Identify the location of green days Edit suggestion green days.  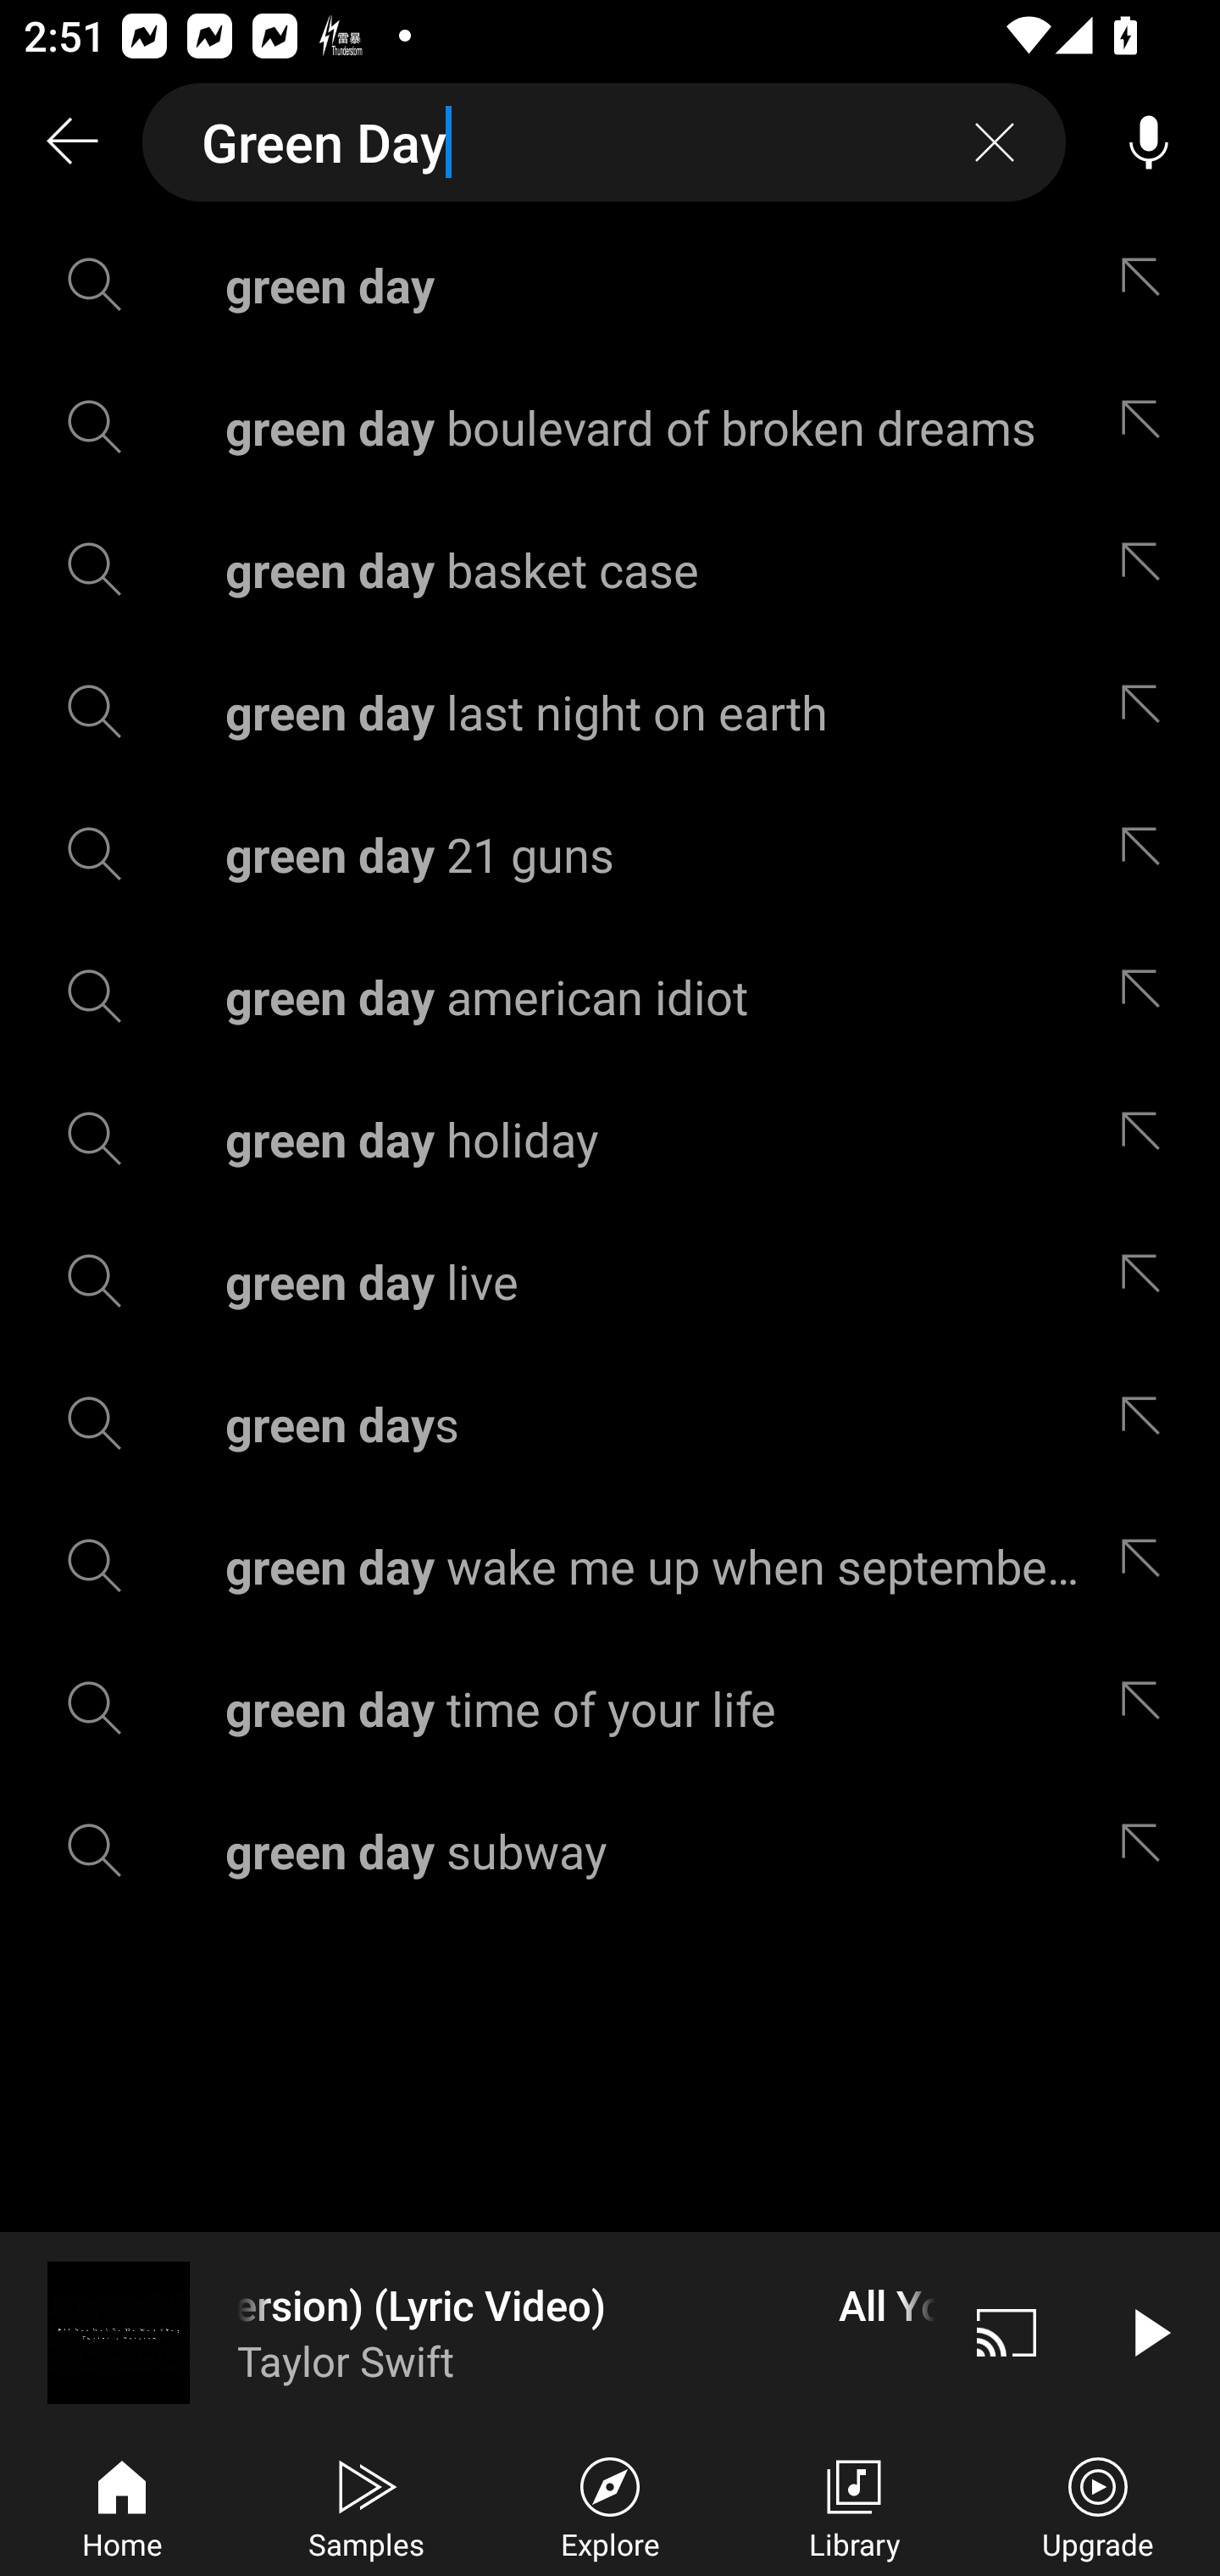
(610, 1424).